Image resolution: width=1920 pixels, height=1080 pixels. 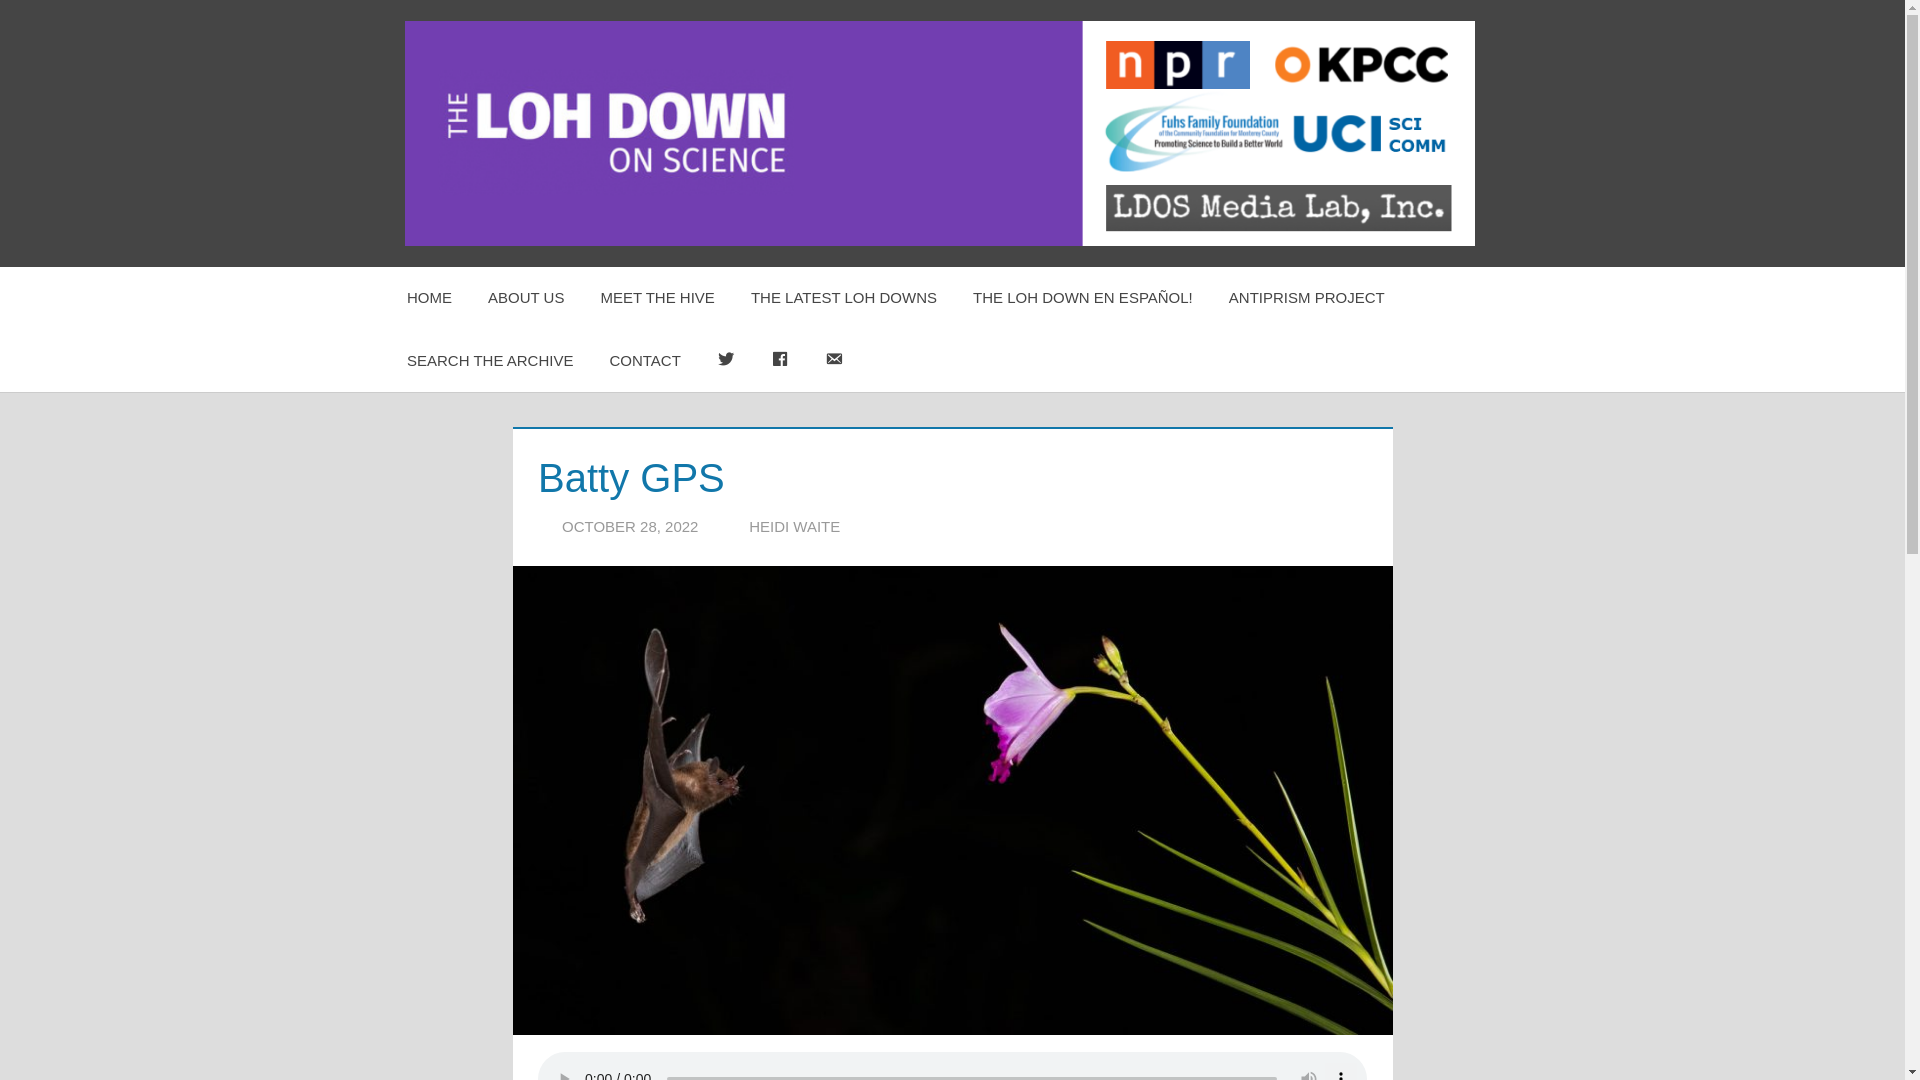 What do you see at coordinates (844, 298) in the screenshot?
I see `THE LATEST LOH DOWNS` at bounding box center [844, 298].